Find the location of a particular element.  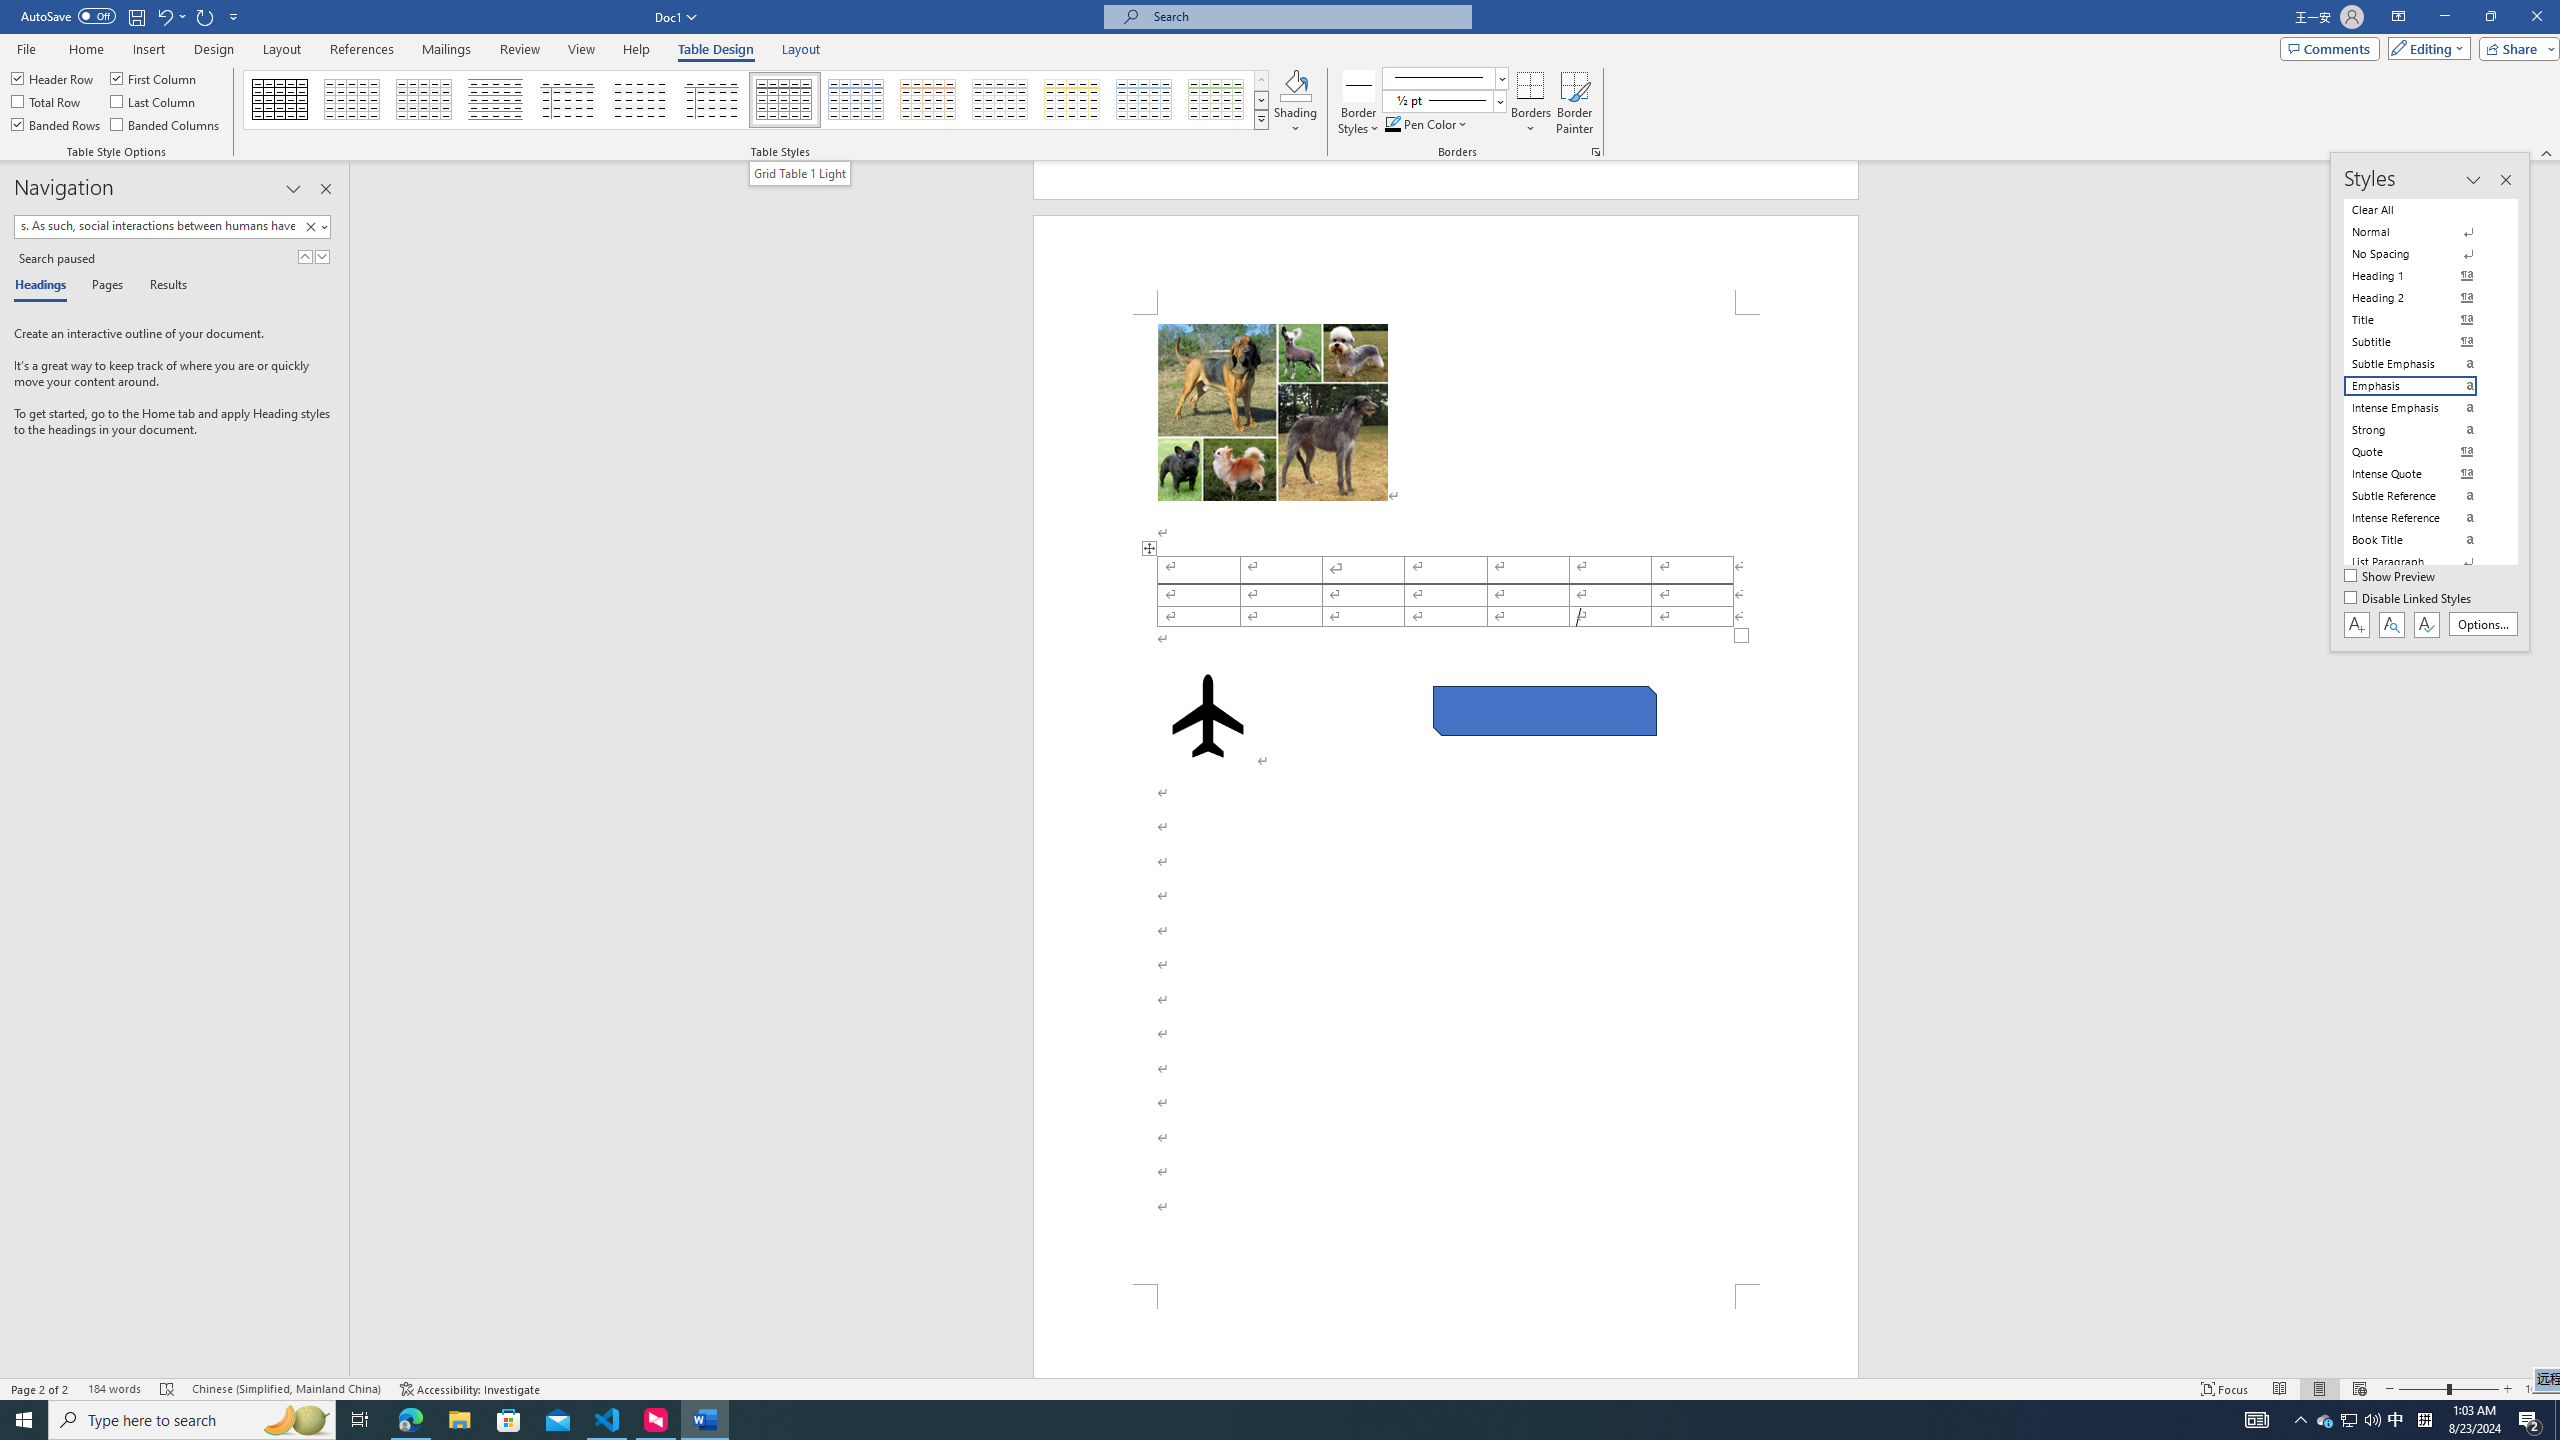

Grid Table 1 Light - Accent 5 is located at coordinates (1144, 100).